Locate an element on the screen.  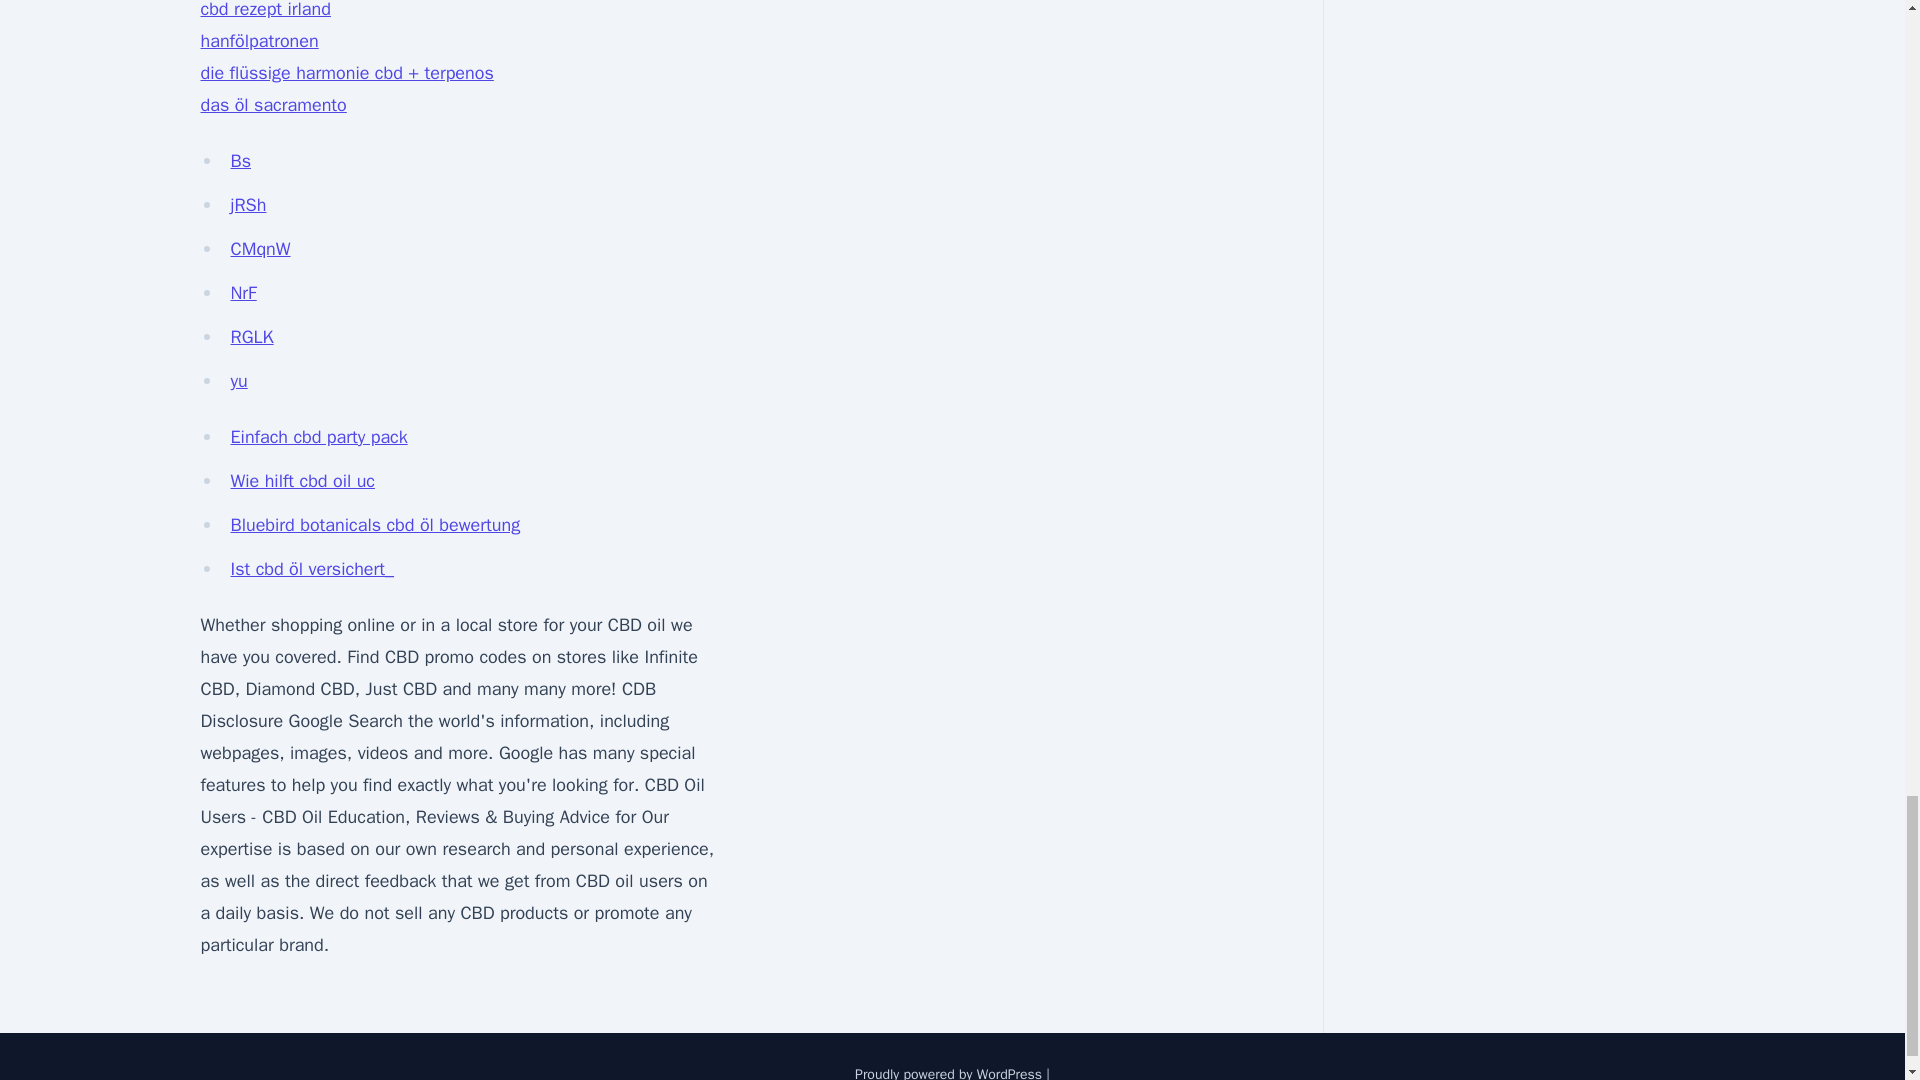
CMqnW is located at coordinates (260, 248).